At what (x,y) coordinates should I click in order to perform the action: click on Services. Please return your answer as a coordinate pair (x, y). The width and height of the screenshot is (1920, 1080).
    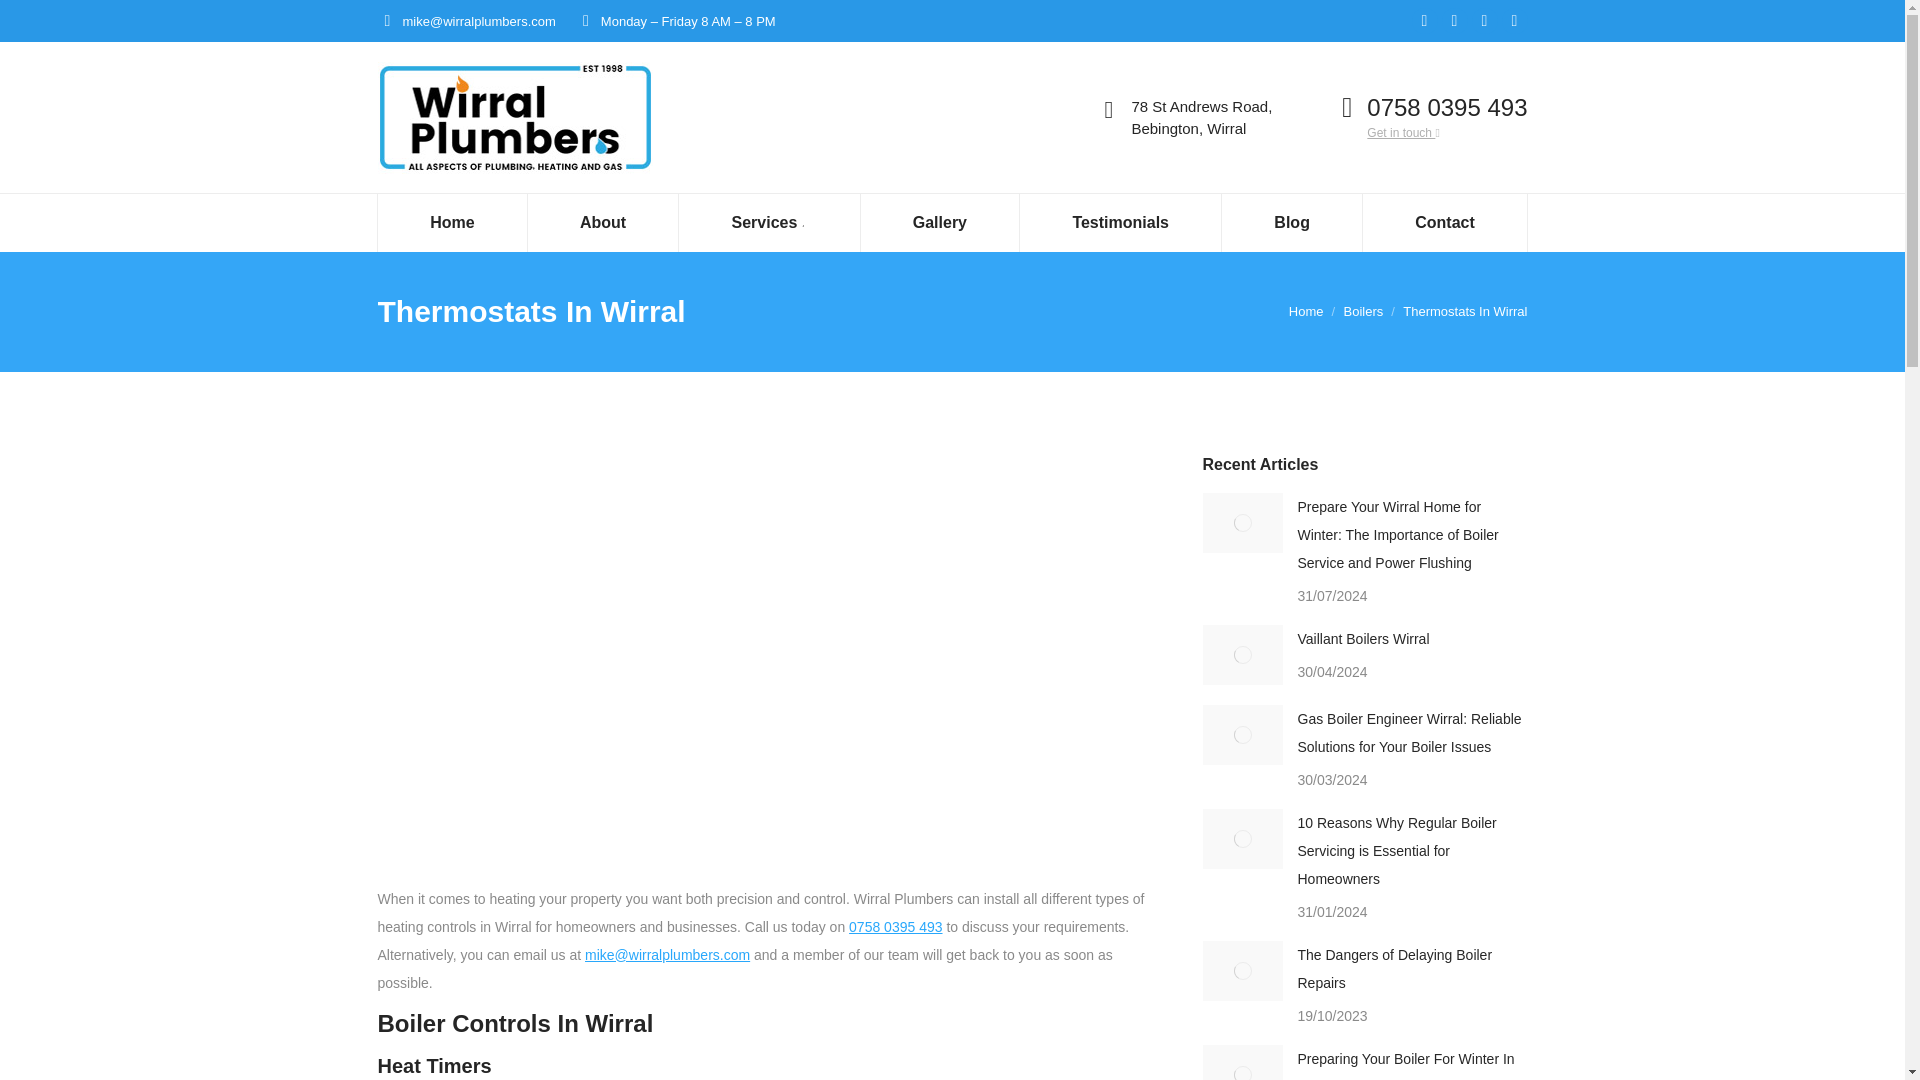
    Looking at the image, I should click on (770, 222).